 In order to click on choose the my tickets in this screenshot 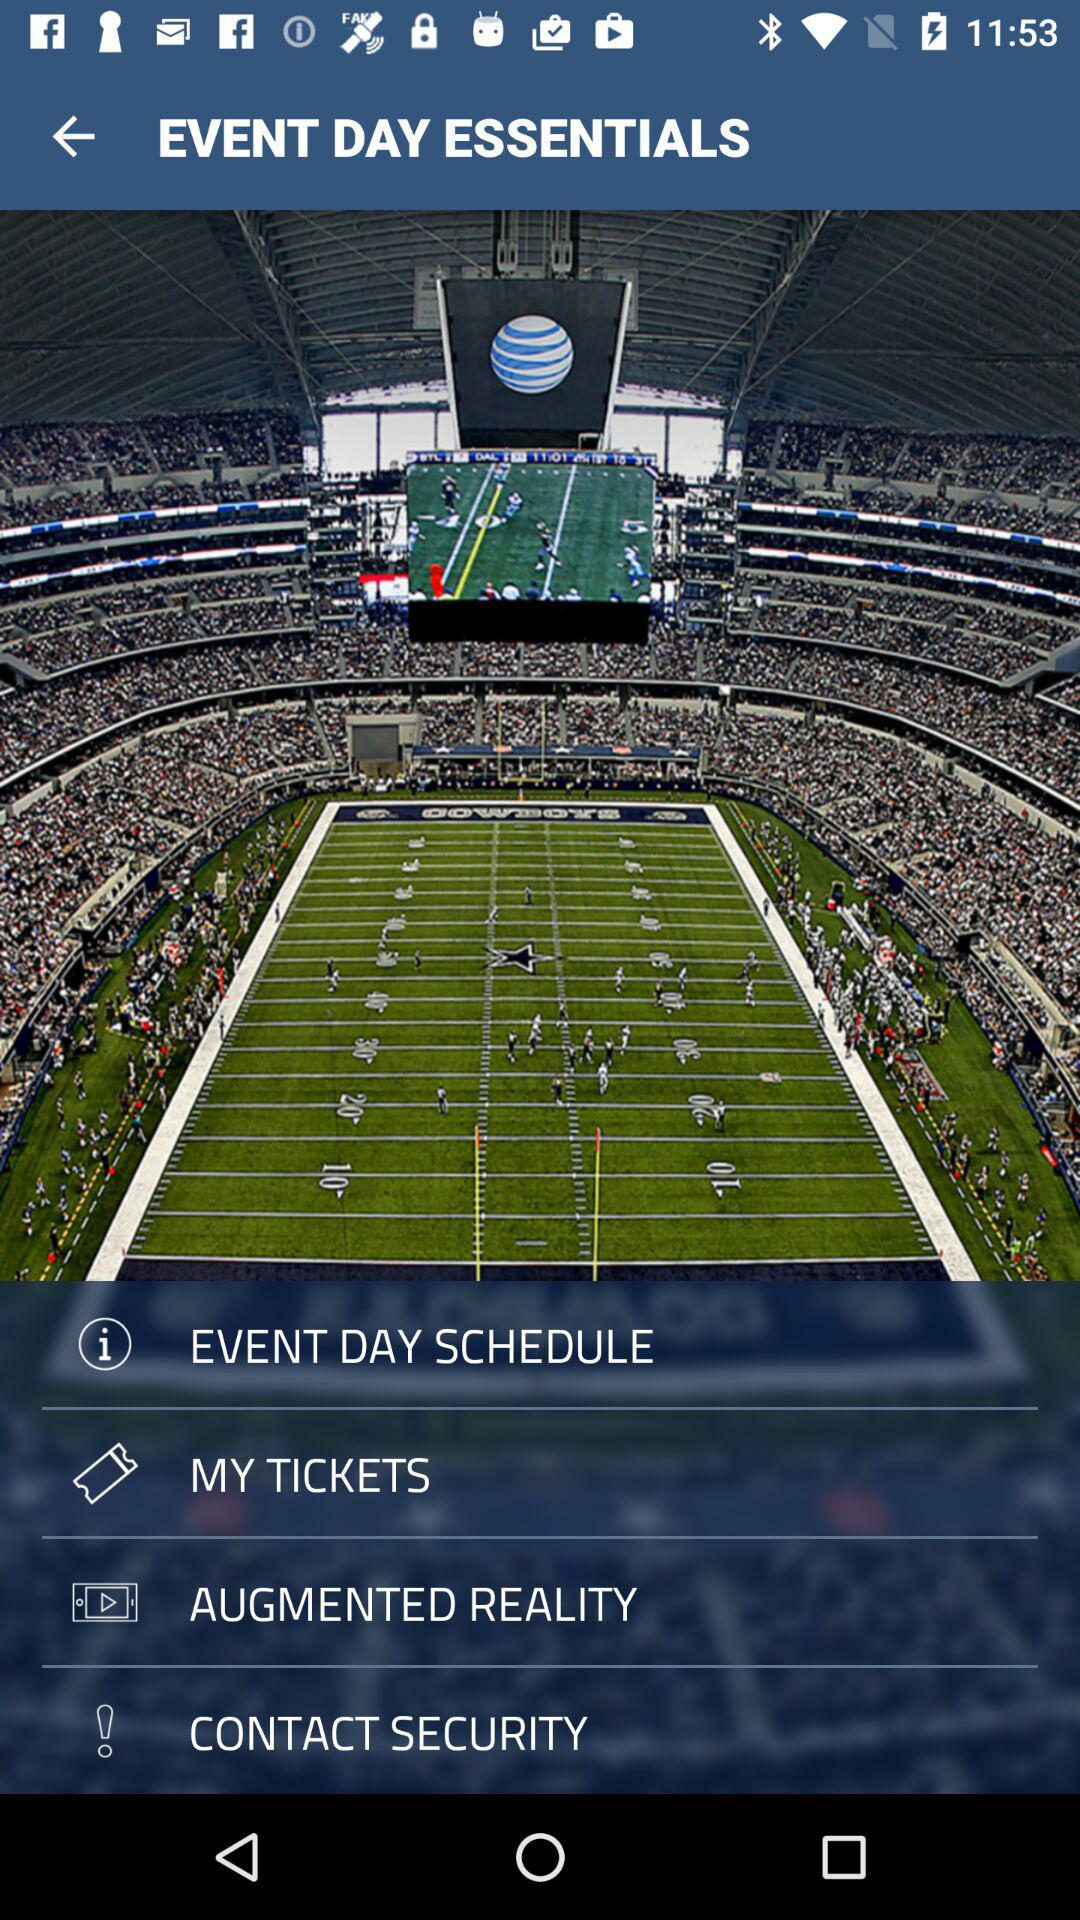, I will do `click(540, 1473)`.